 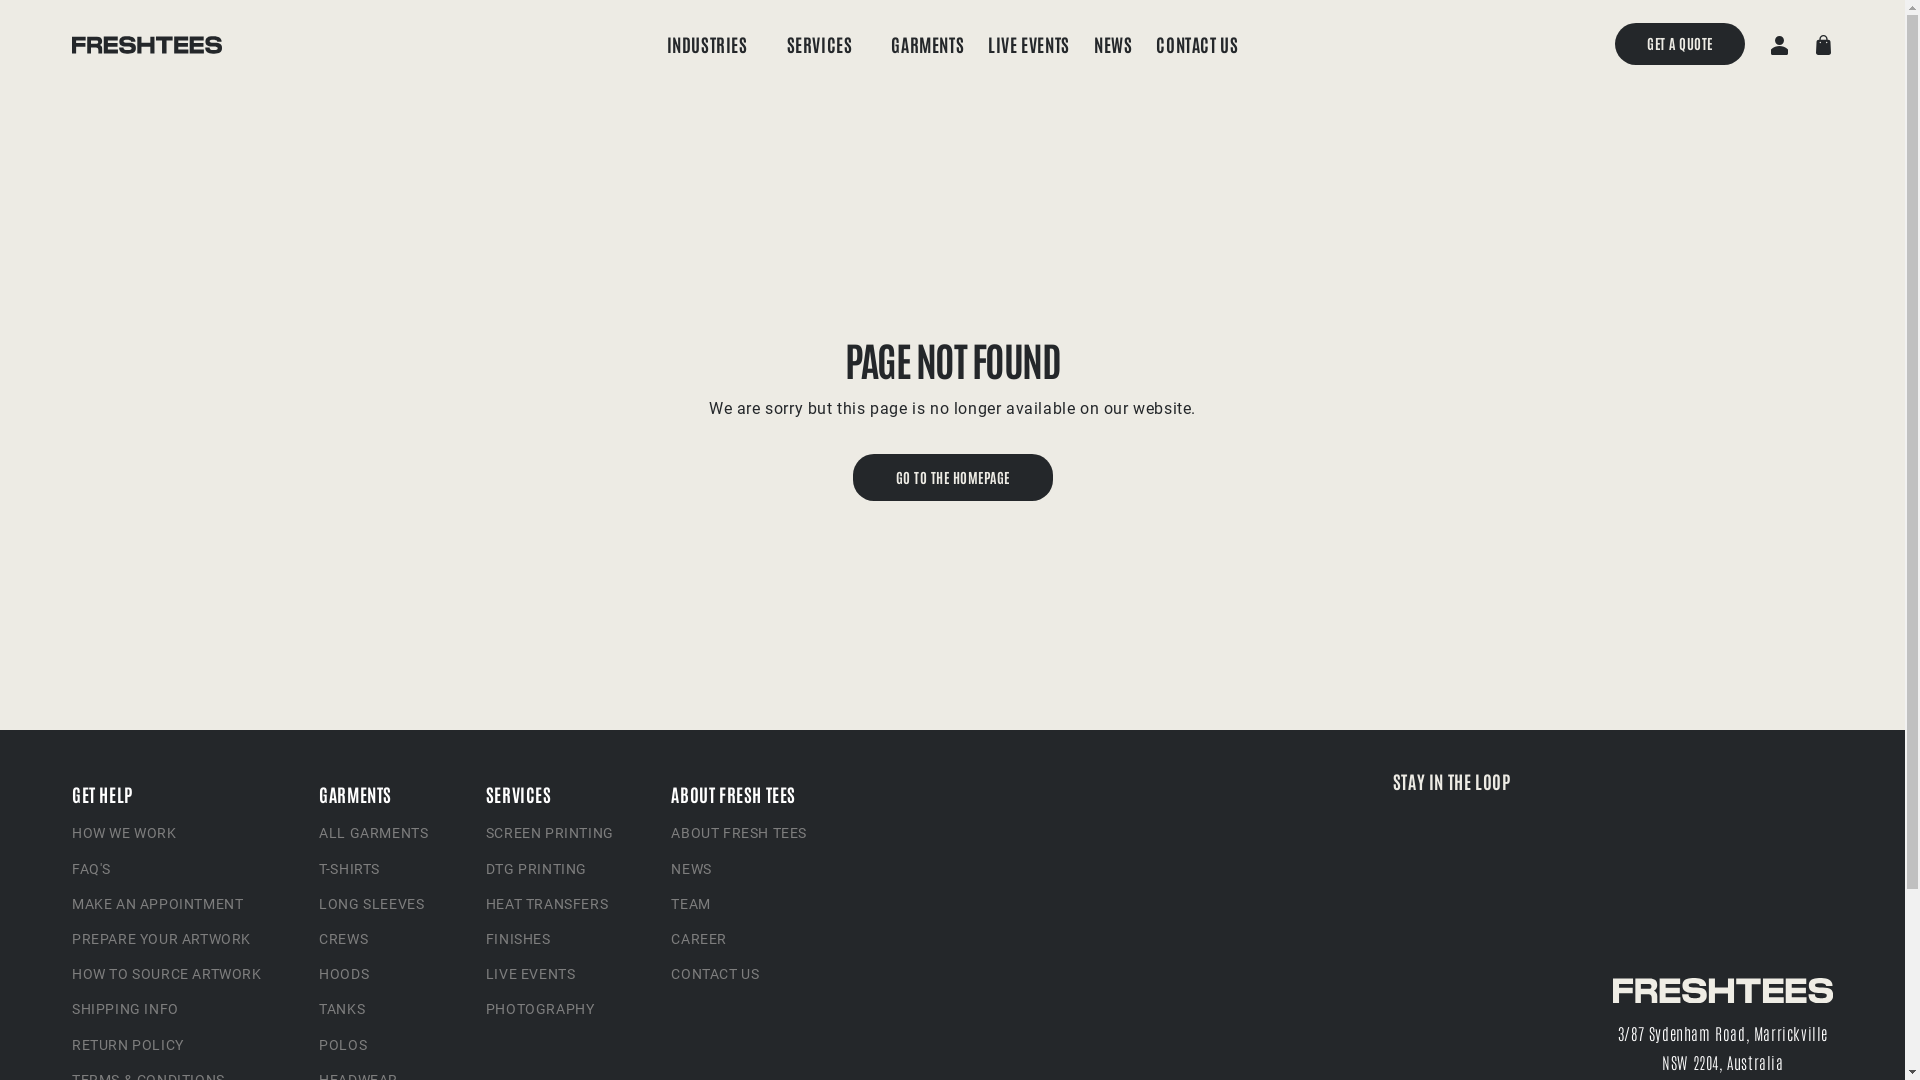 What do you see at coordinates (547, 904) in the screenshot?
I see `HEAT TRANSFERS` at bounding box center [547, 904].